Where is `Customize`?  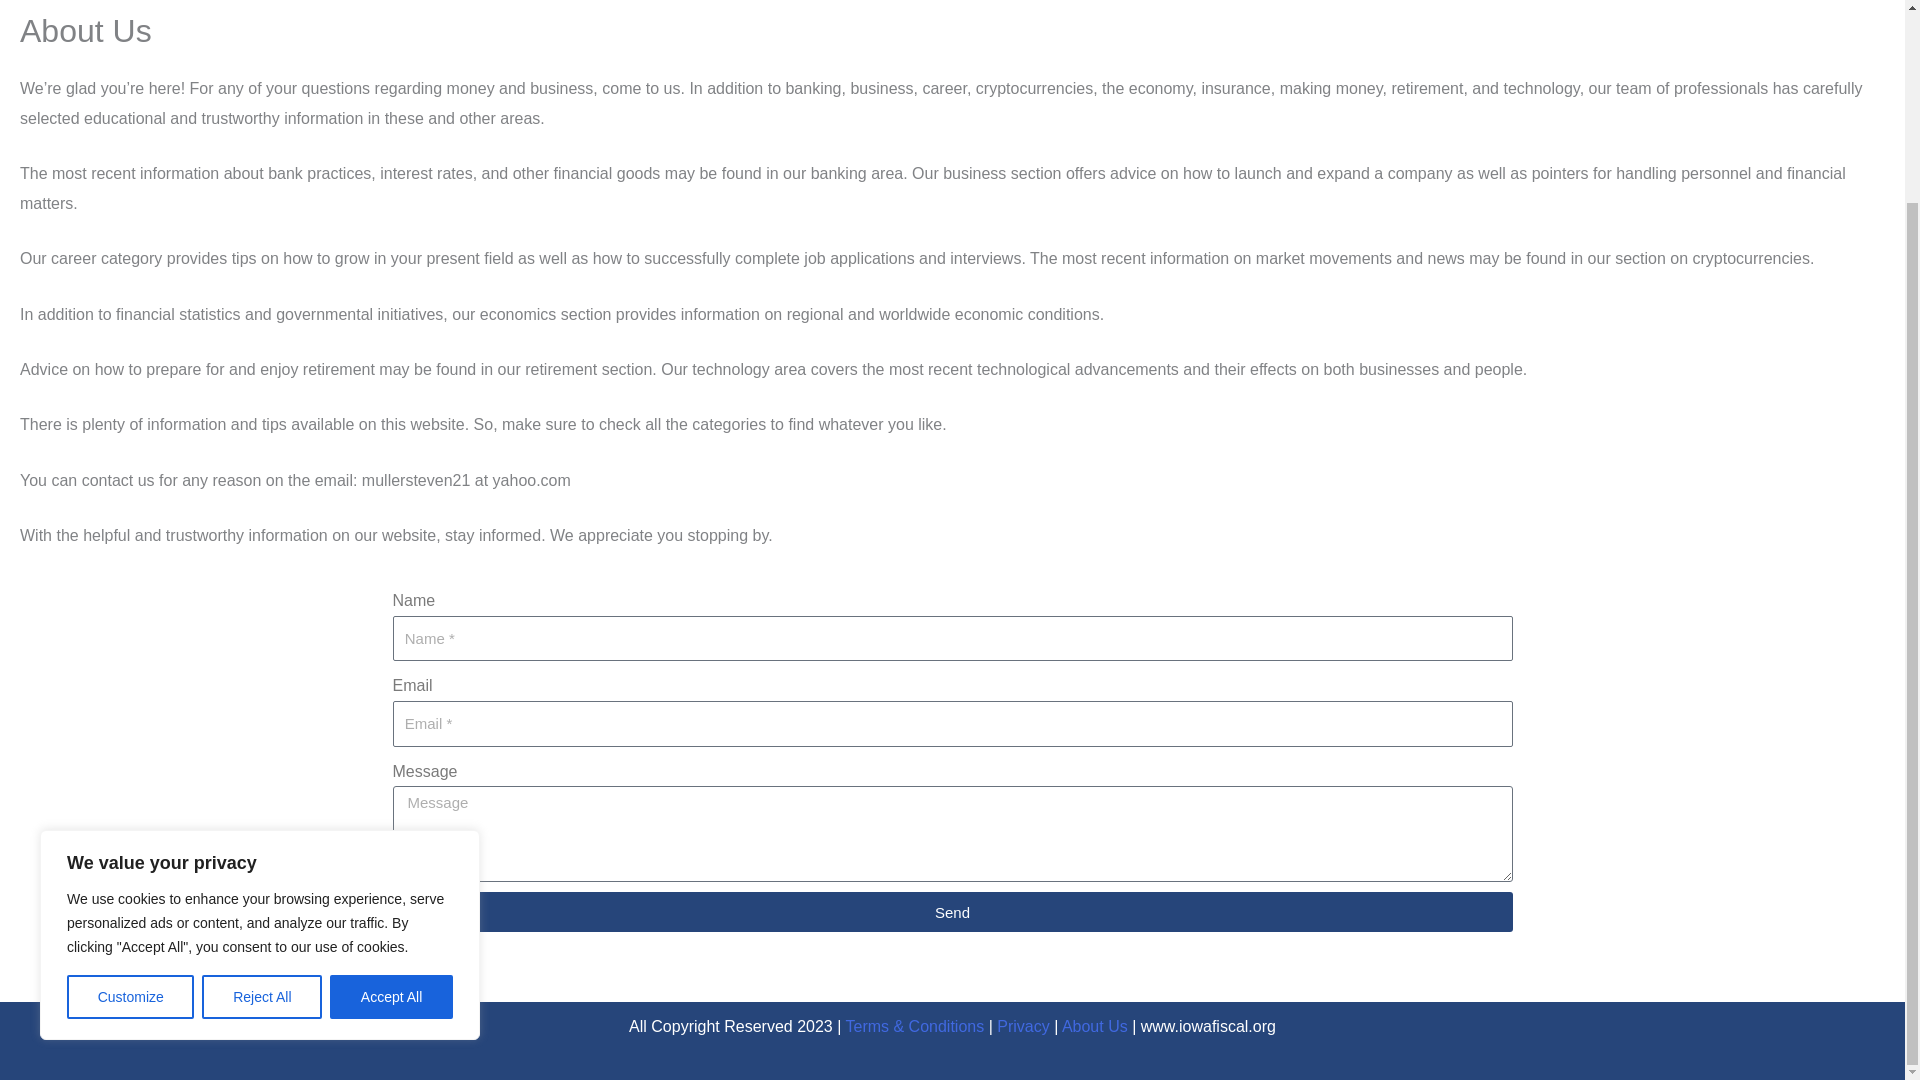 Customize is located at coordinates (130, 760).